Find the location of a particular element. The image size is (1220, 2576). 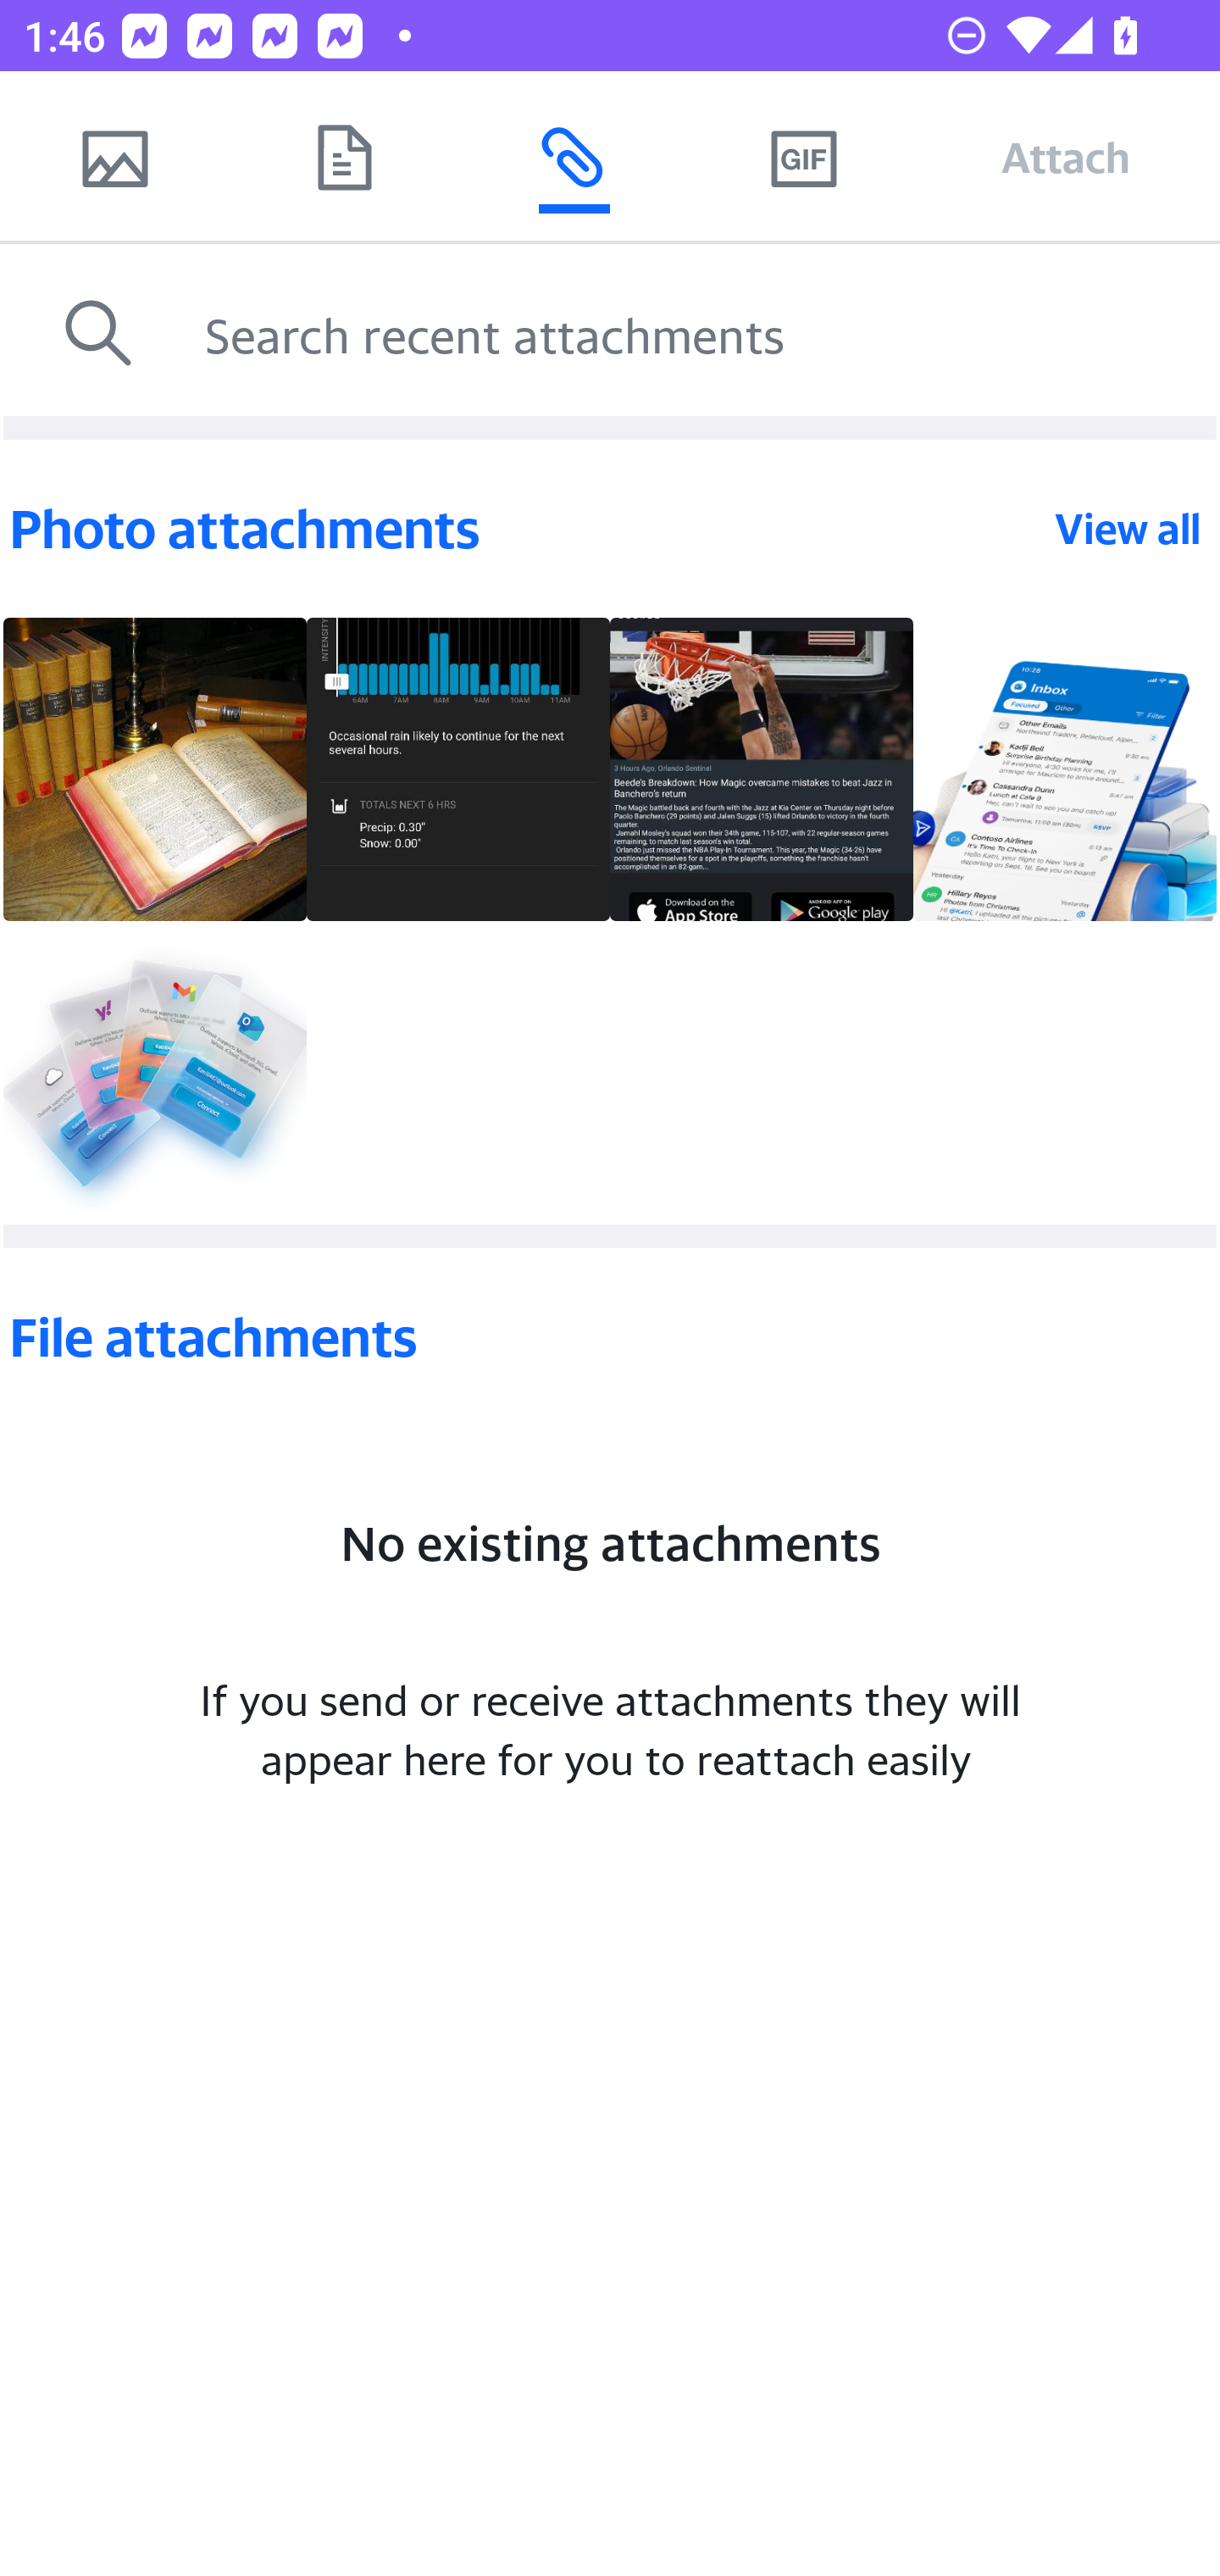

Recent attachments from mail is located at coordinates (574, 157).